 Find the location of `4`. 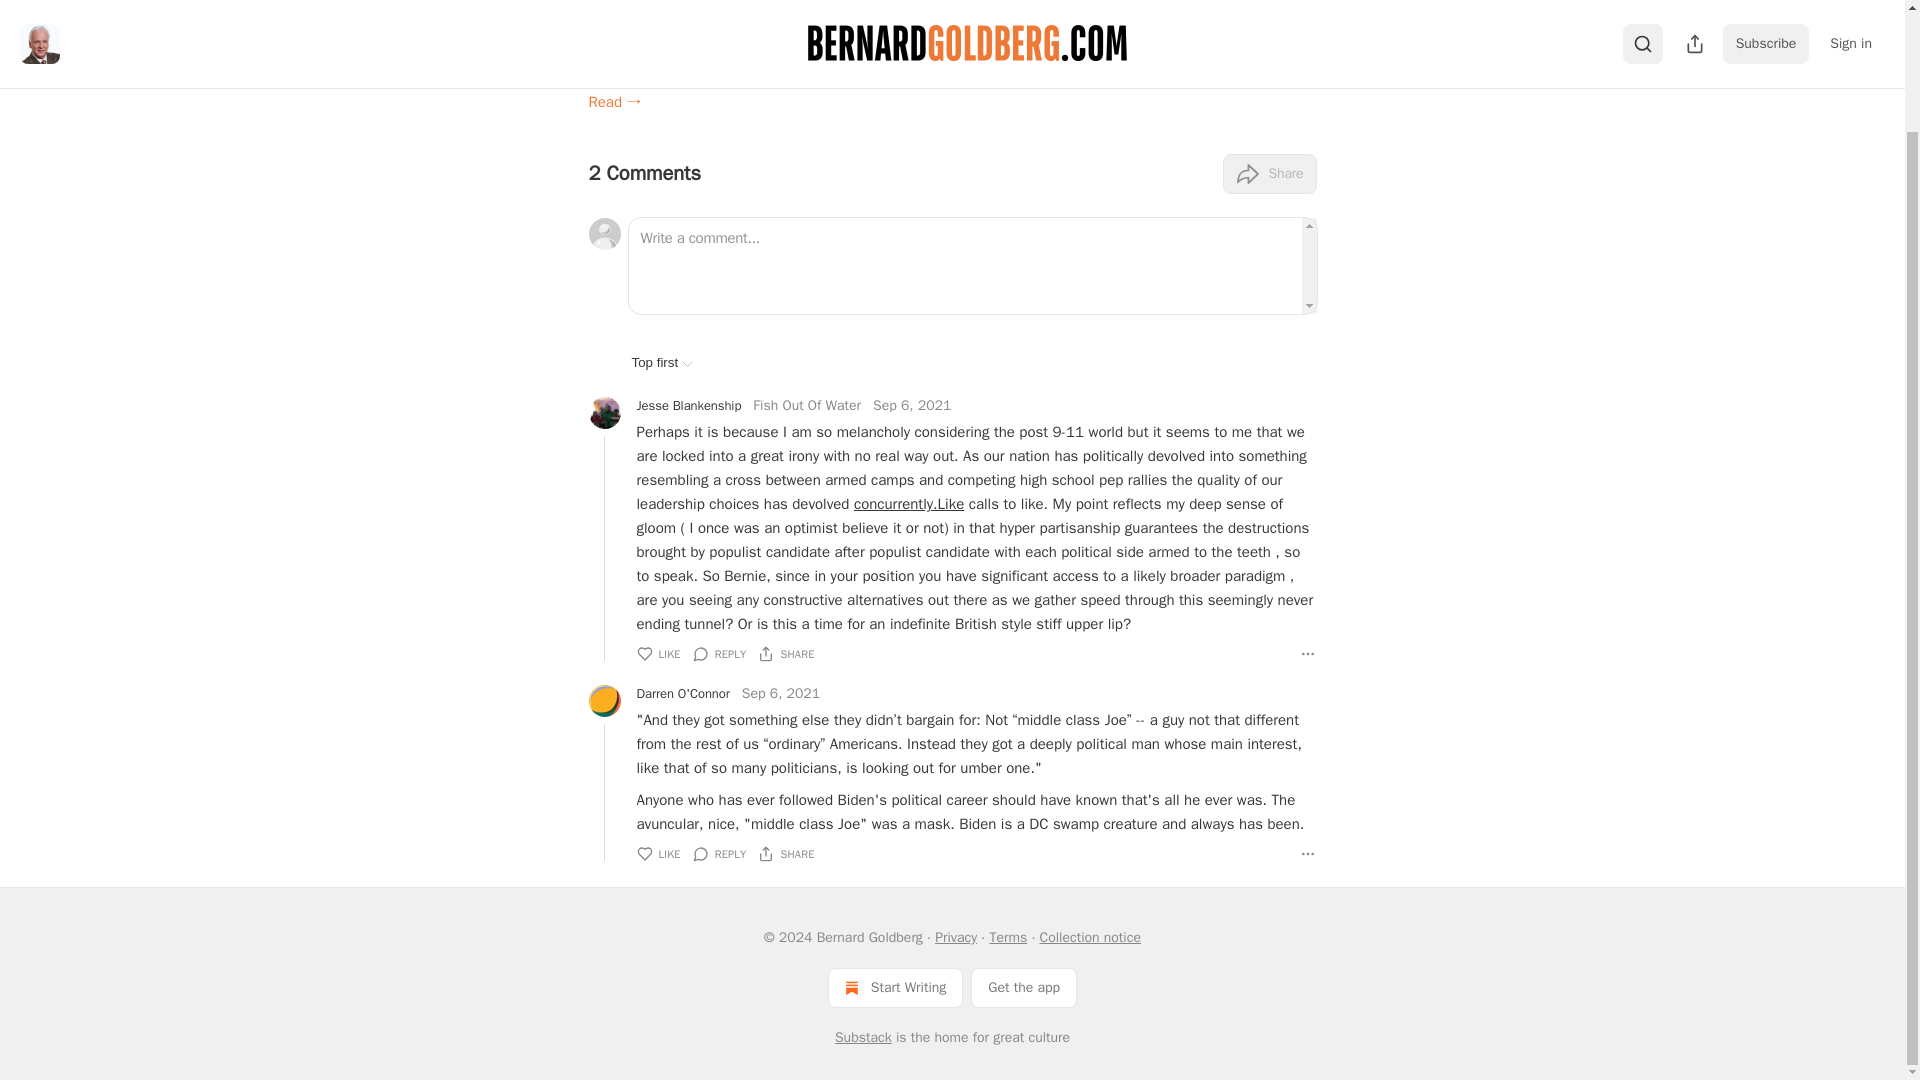

4 is located at coordinates (818, 28).